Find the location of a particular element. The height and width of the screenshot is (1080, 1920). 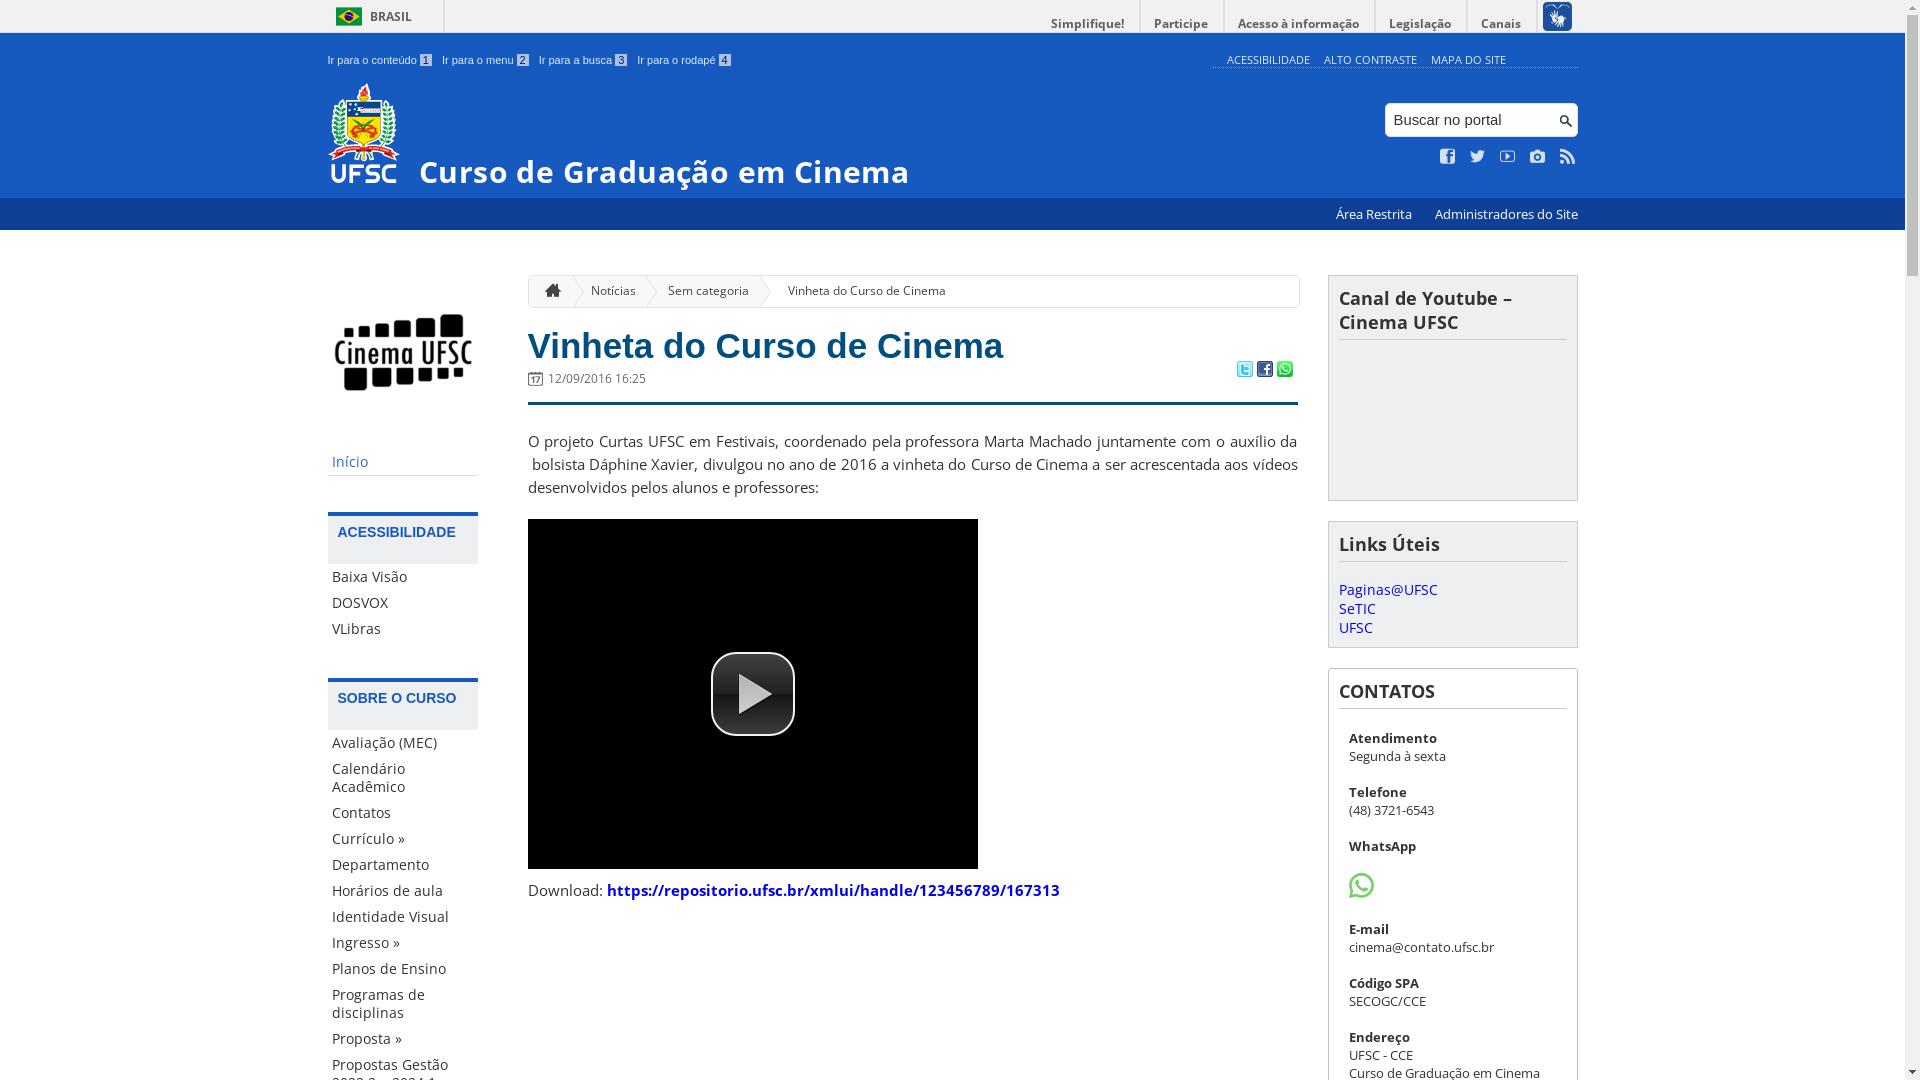

Curta no Facebook is located at coordinates (1448, 157).